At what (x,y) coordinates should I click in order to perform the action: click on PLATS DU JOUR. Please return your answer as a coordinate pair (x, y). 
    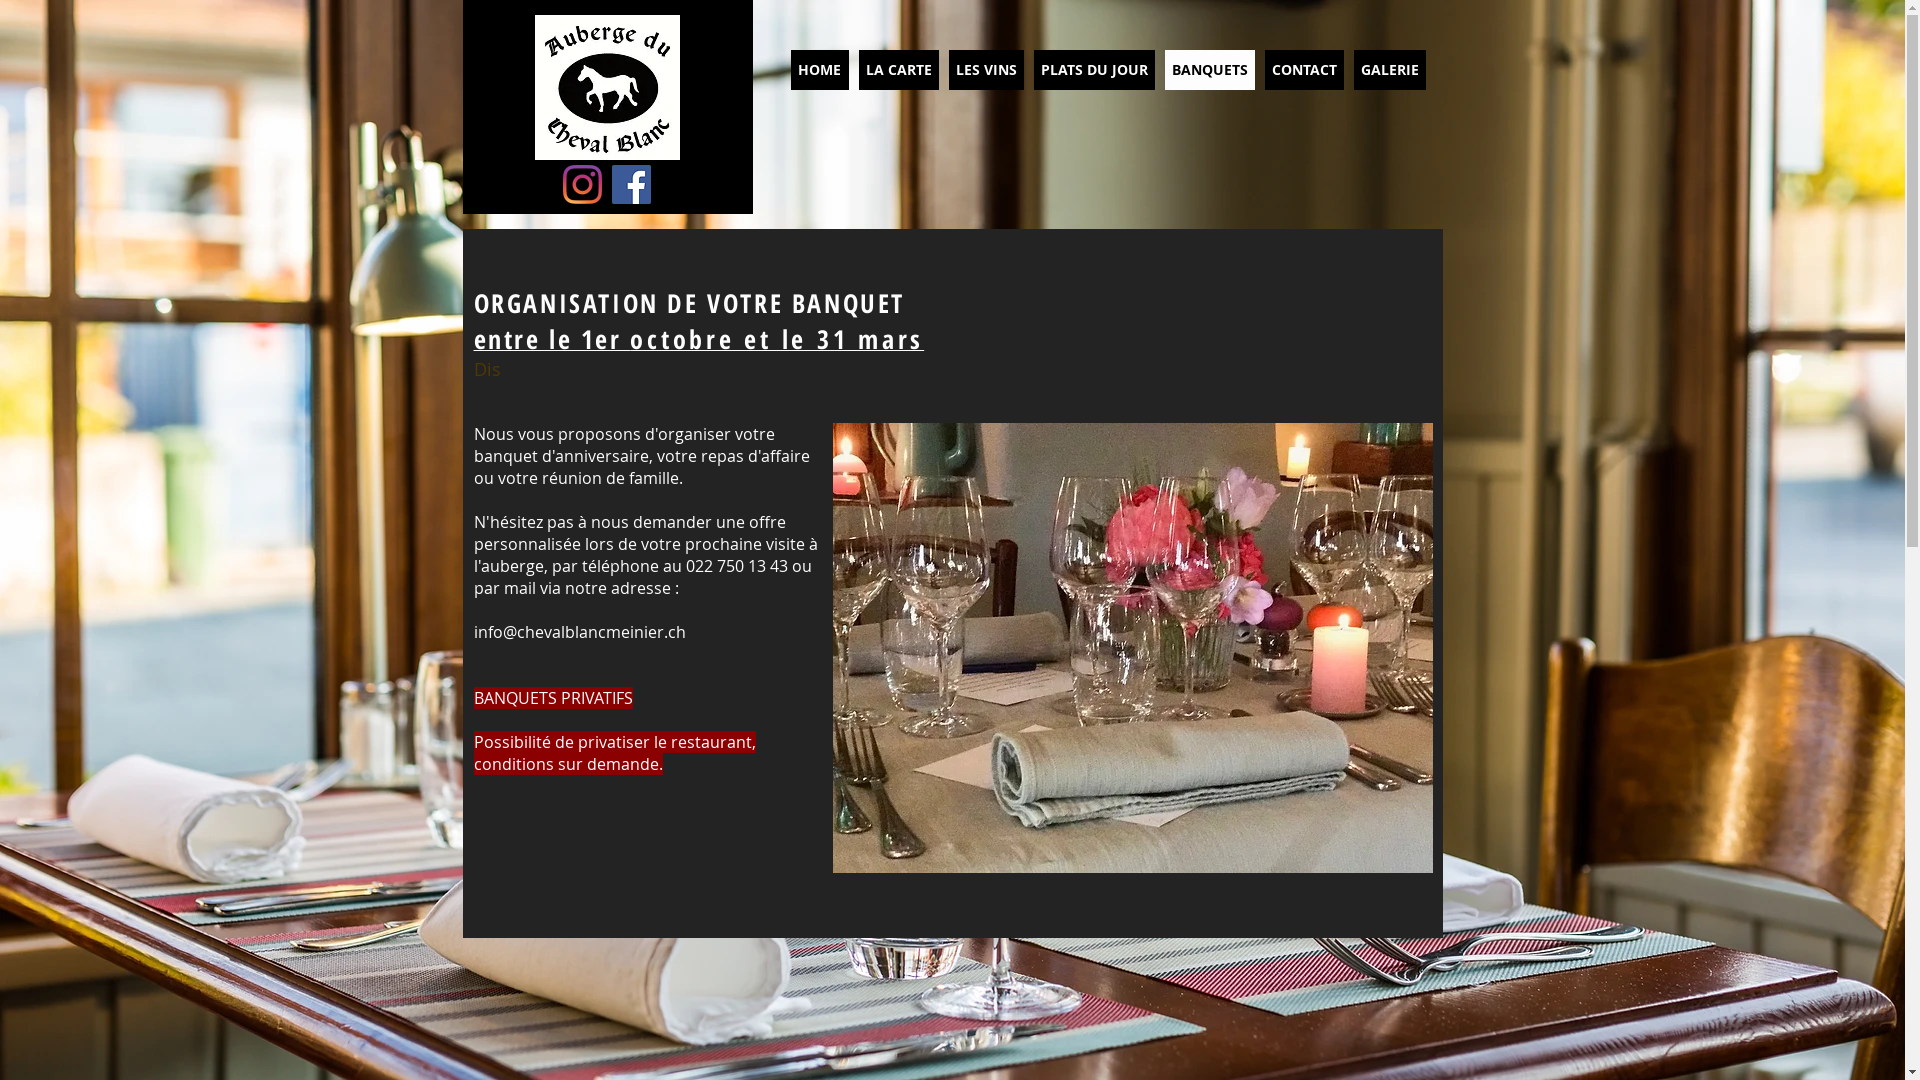
    Looking at the image, I should click on (1094, 70).